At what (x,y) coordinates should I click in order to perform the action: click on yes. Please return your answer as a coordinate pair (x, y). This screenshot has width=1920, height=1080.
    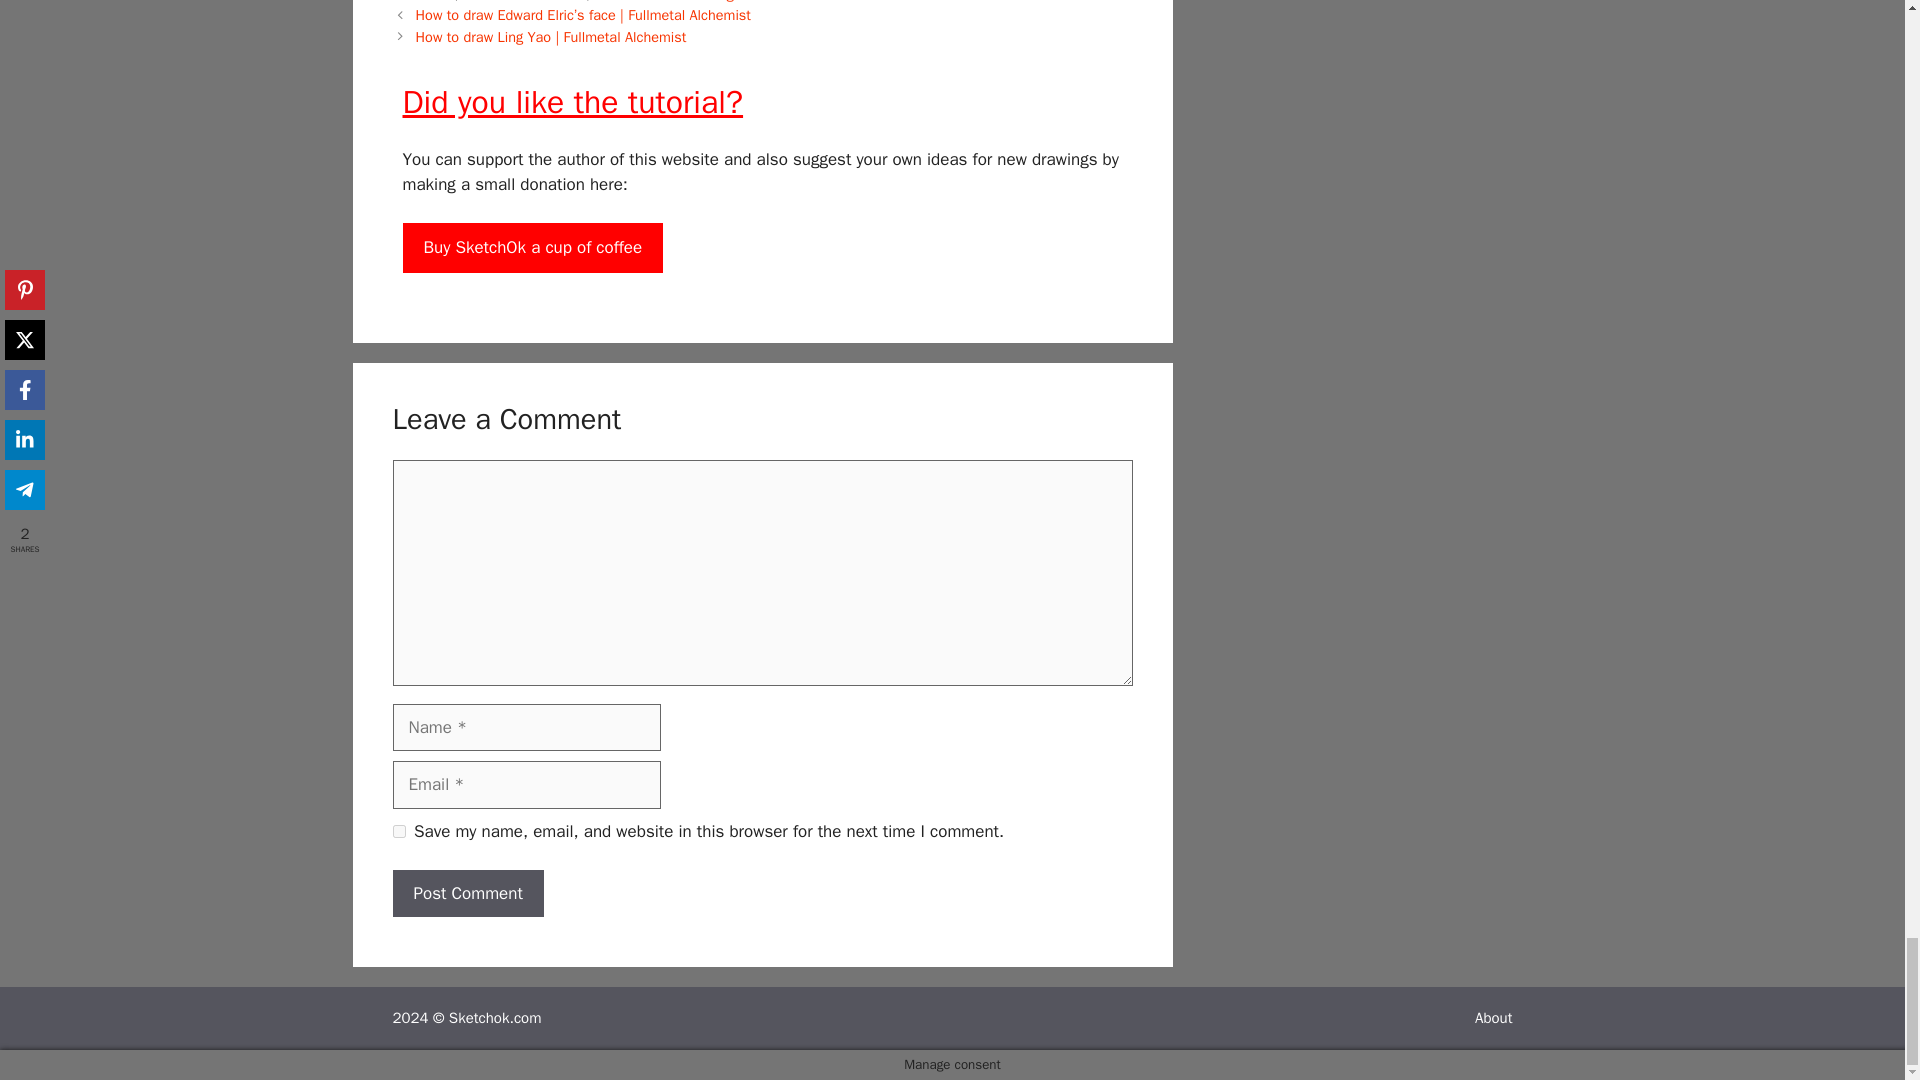
    Looking at the image, I should click on (398, 832).